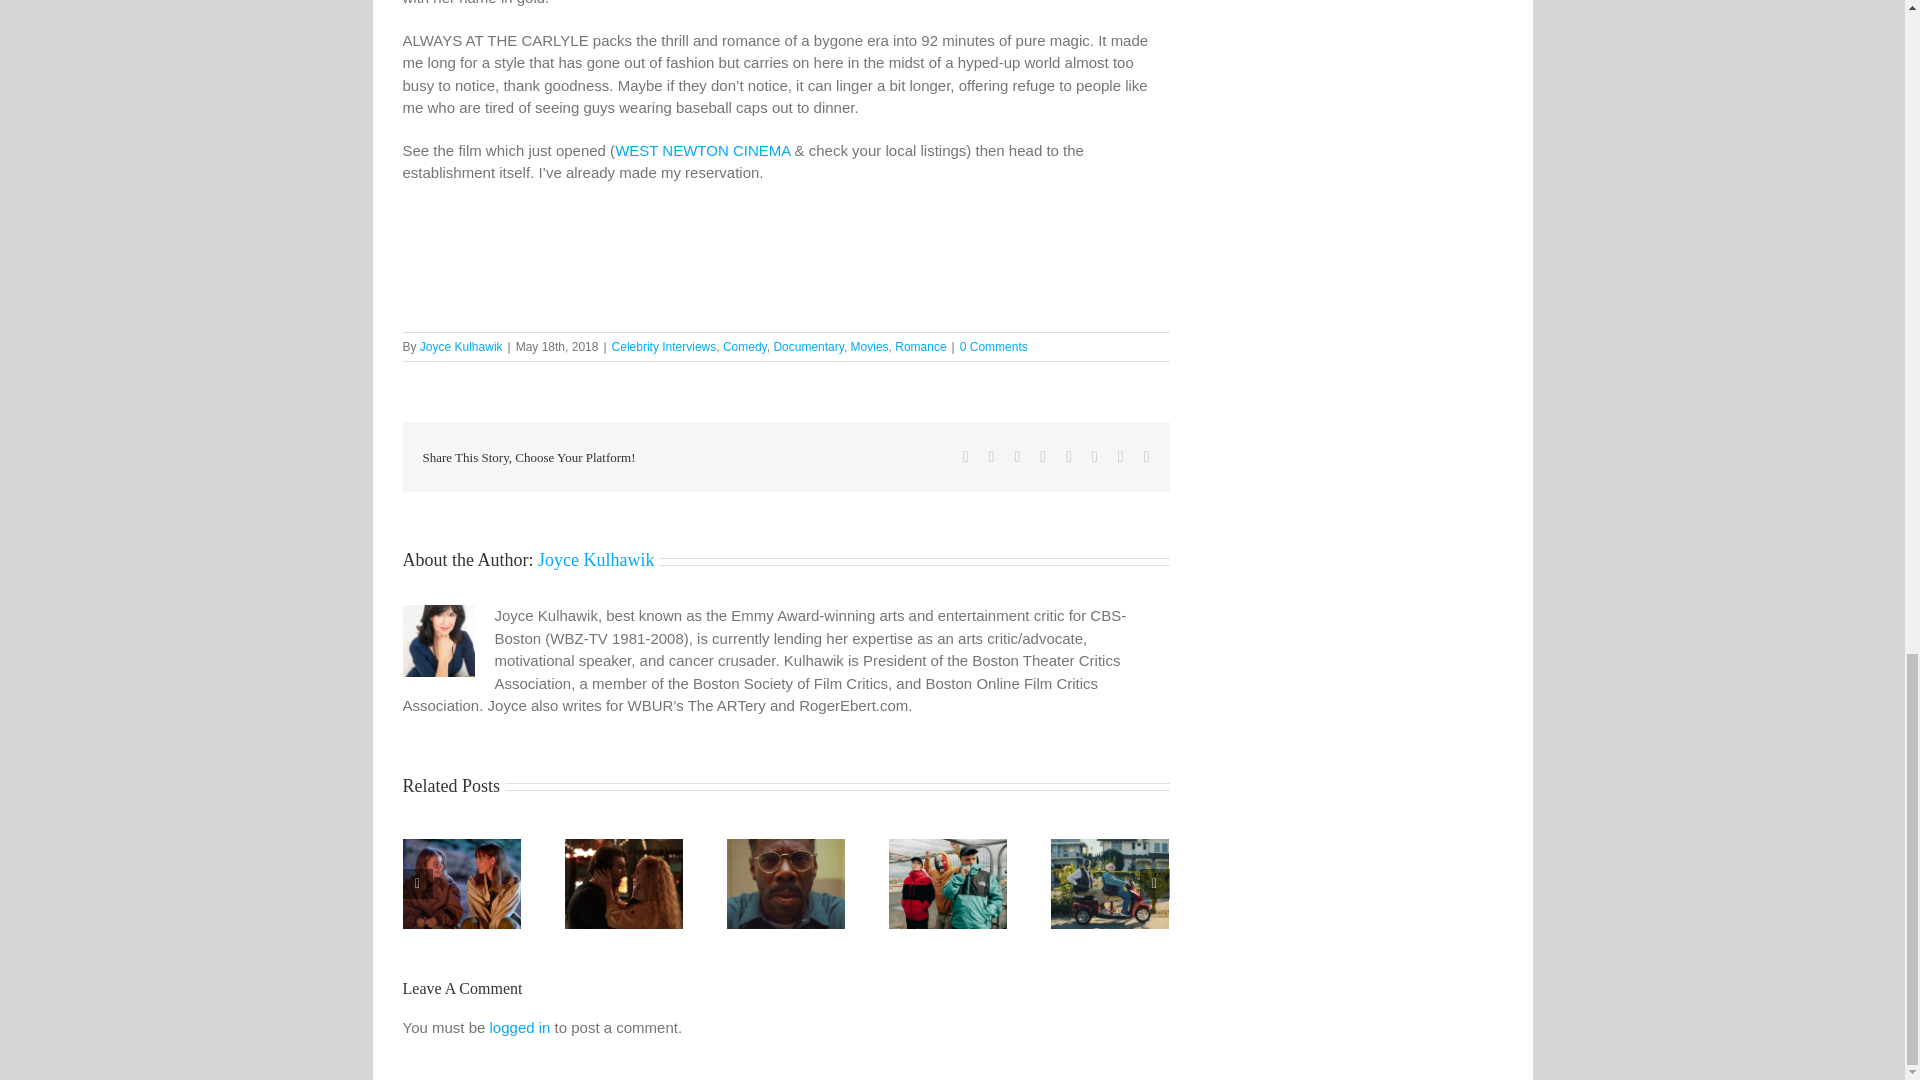 The width and height of the screenshot is (1920, 1080). Describe the element at coordinates (808, 347) in the screenshot. I see `Documentary` at that location.